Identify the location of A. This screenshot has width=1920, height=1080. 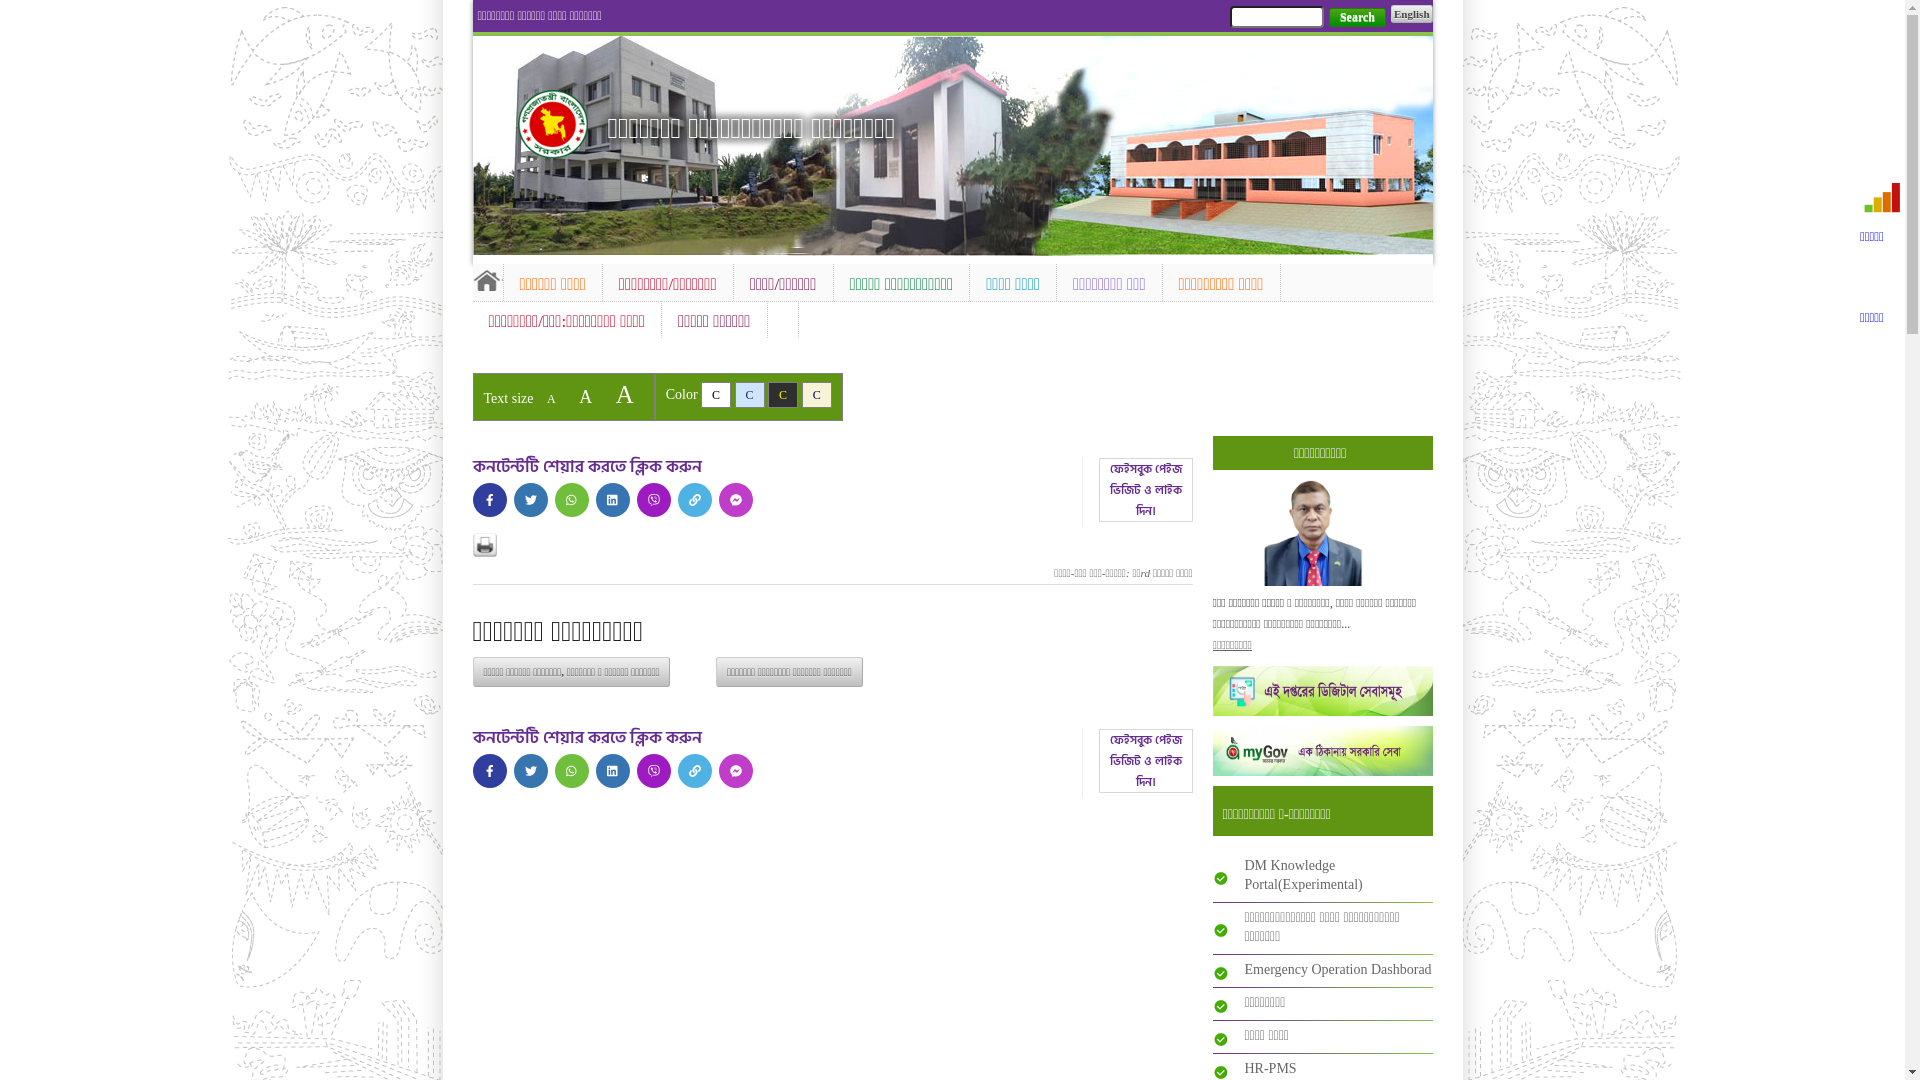
(625, 394).